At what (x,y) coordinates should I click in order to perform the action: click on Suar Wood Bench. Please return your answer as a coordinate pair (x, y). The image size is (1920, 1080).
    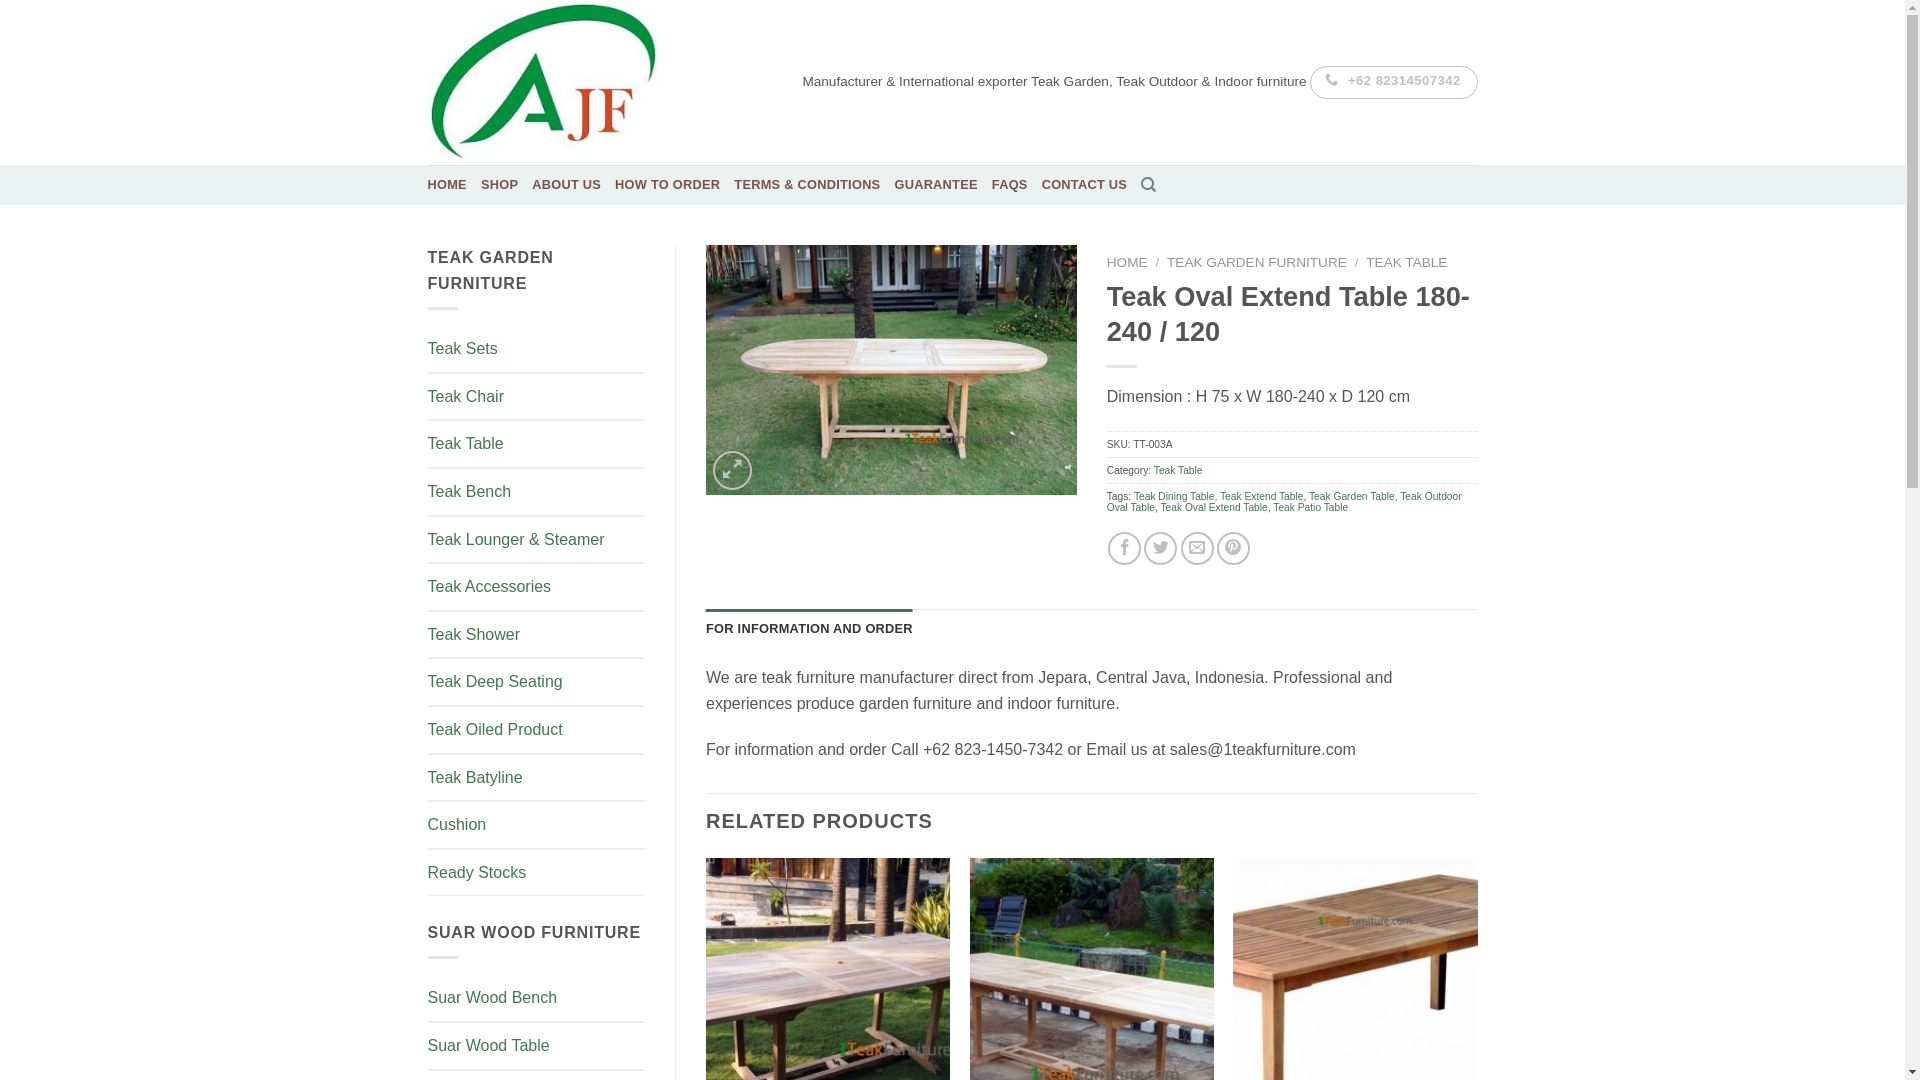
    Looking at the image, I should click on (537, 998).